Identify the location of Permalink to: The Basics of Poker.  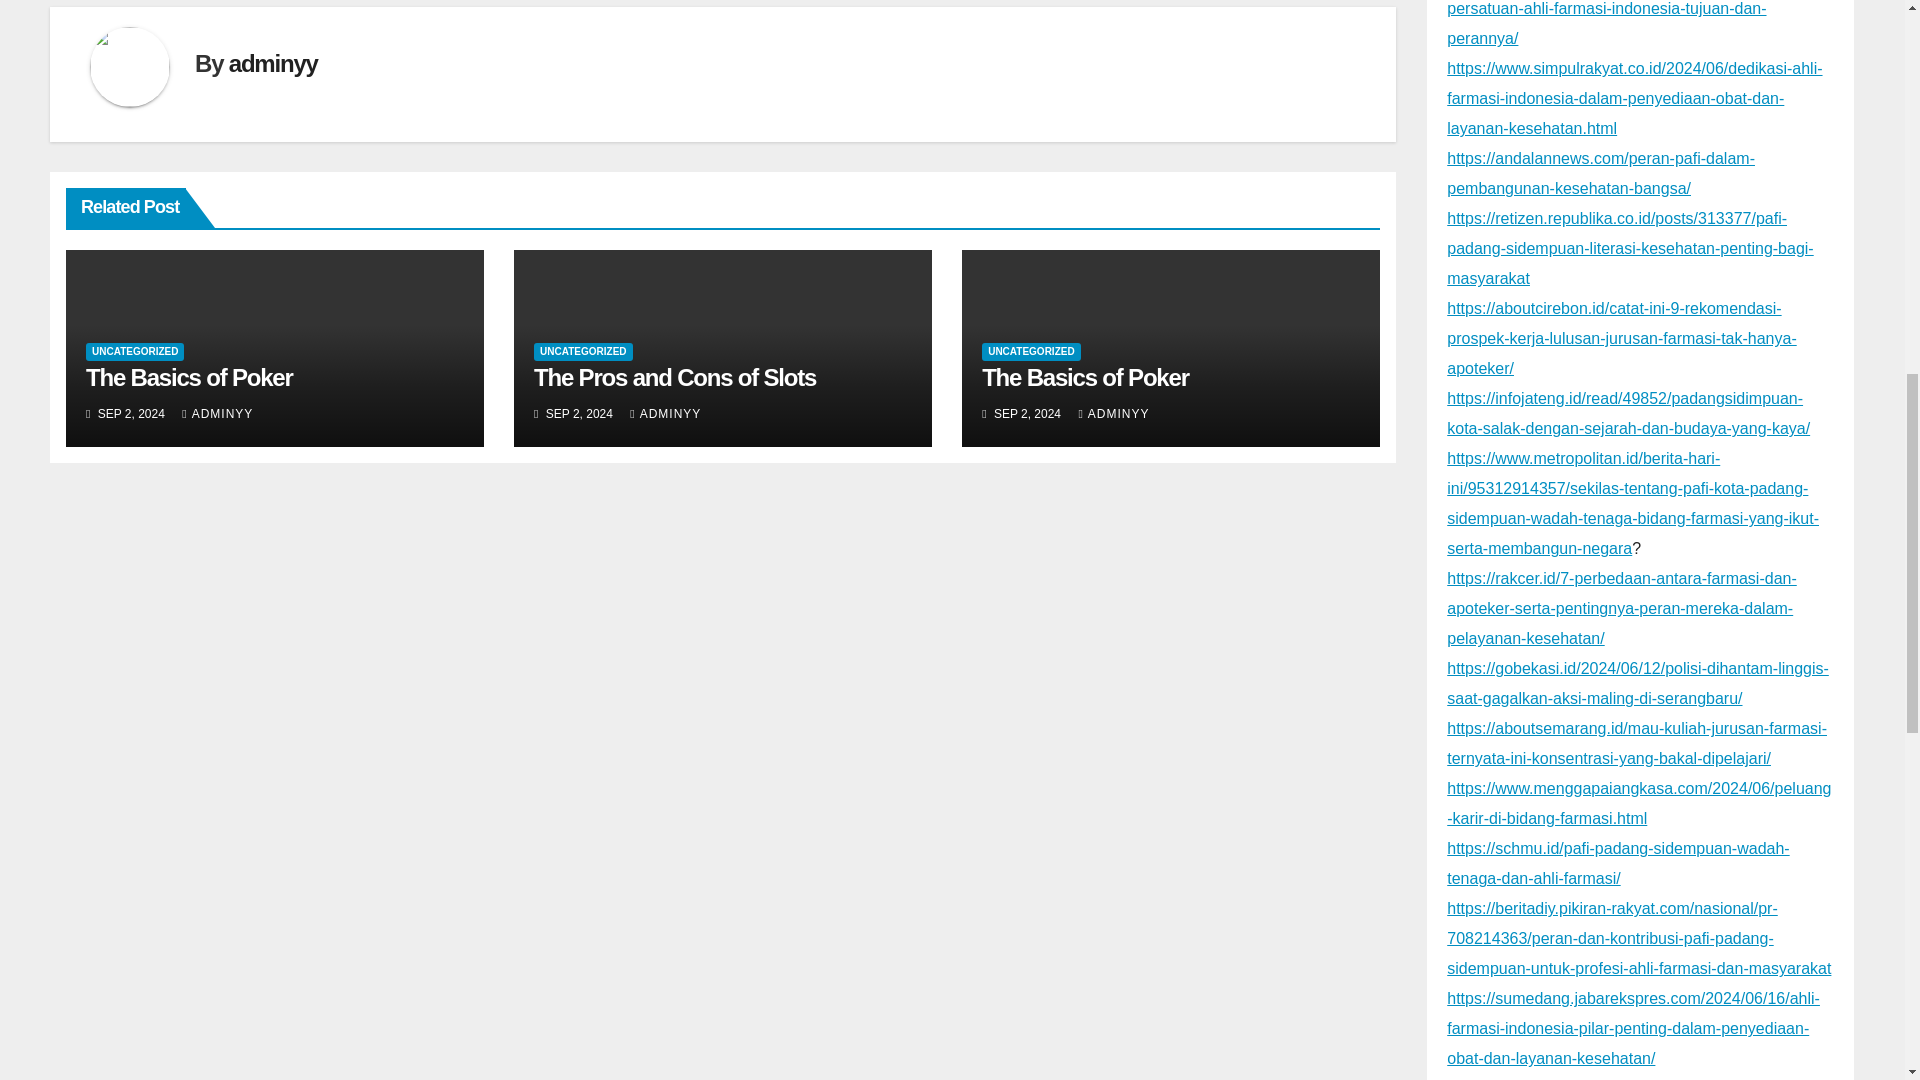
(1084, 376).